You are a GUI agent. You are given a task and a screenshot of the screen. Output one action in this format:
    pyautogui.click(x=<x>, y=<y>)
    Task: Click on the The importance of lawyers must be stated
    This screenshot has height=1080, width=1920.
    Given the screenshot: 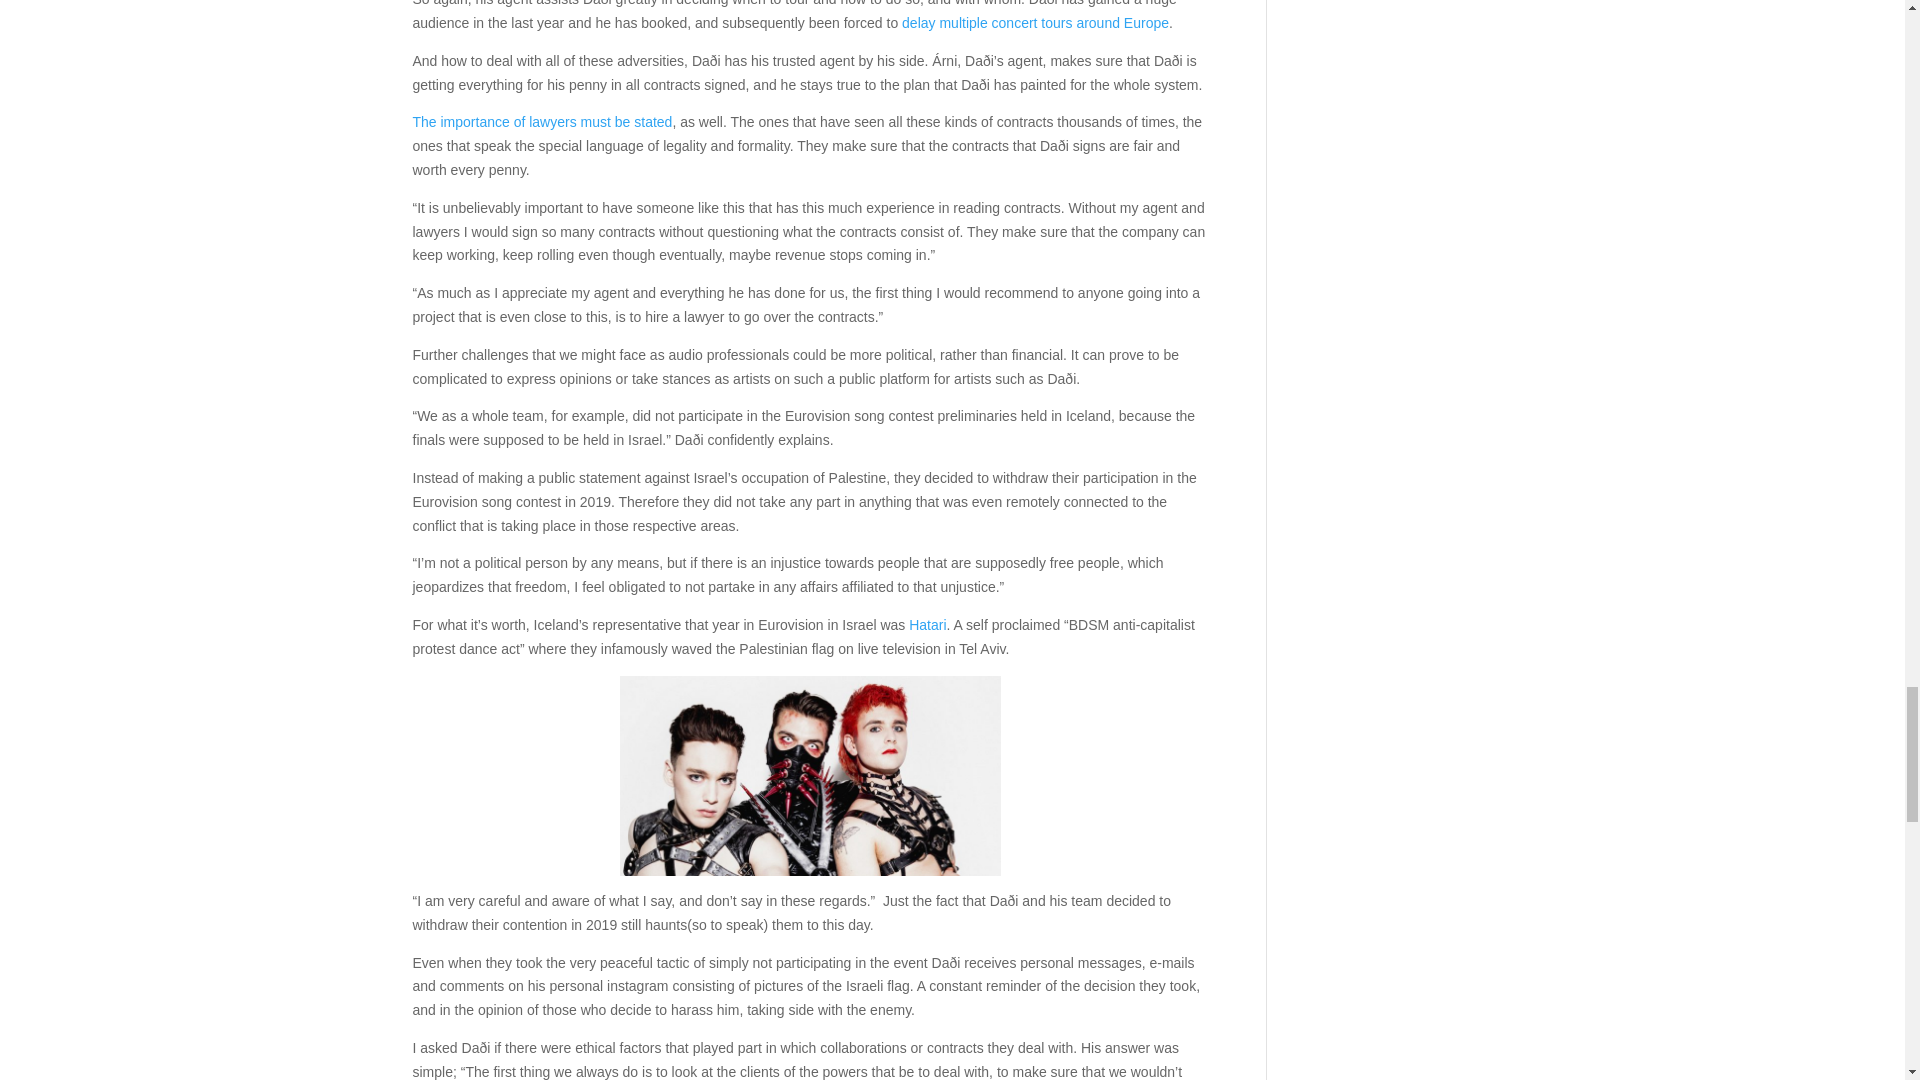 What is the action you would take?
    pyautogui.click(x=542, y=122)
    